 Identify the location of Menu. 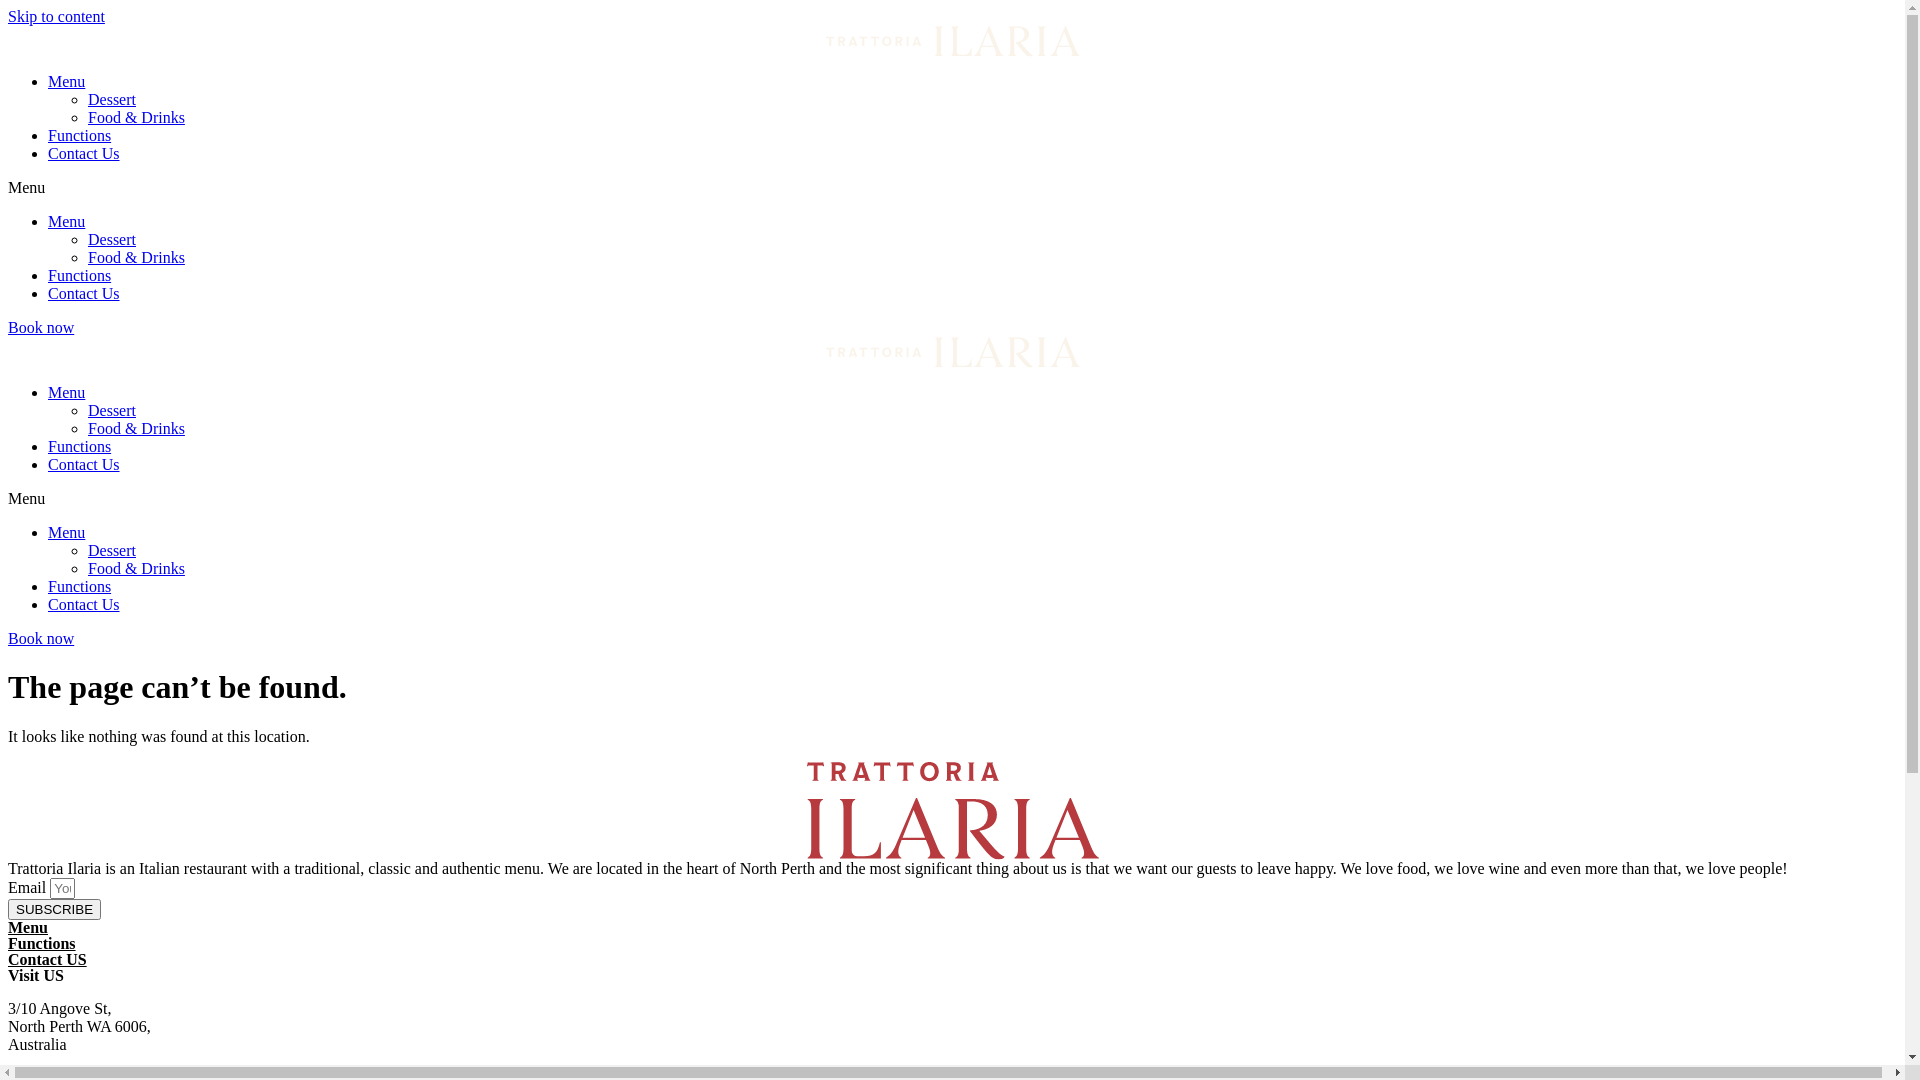
(66, 532).